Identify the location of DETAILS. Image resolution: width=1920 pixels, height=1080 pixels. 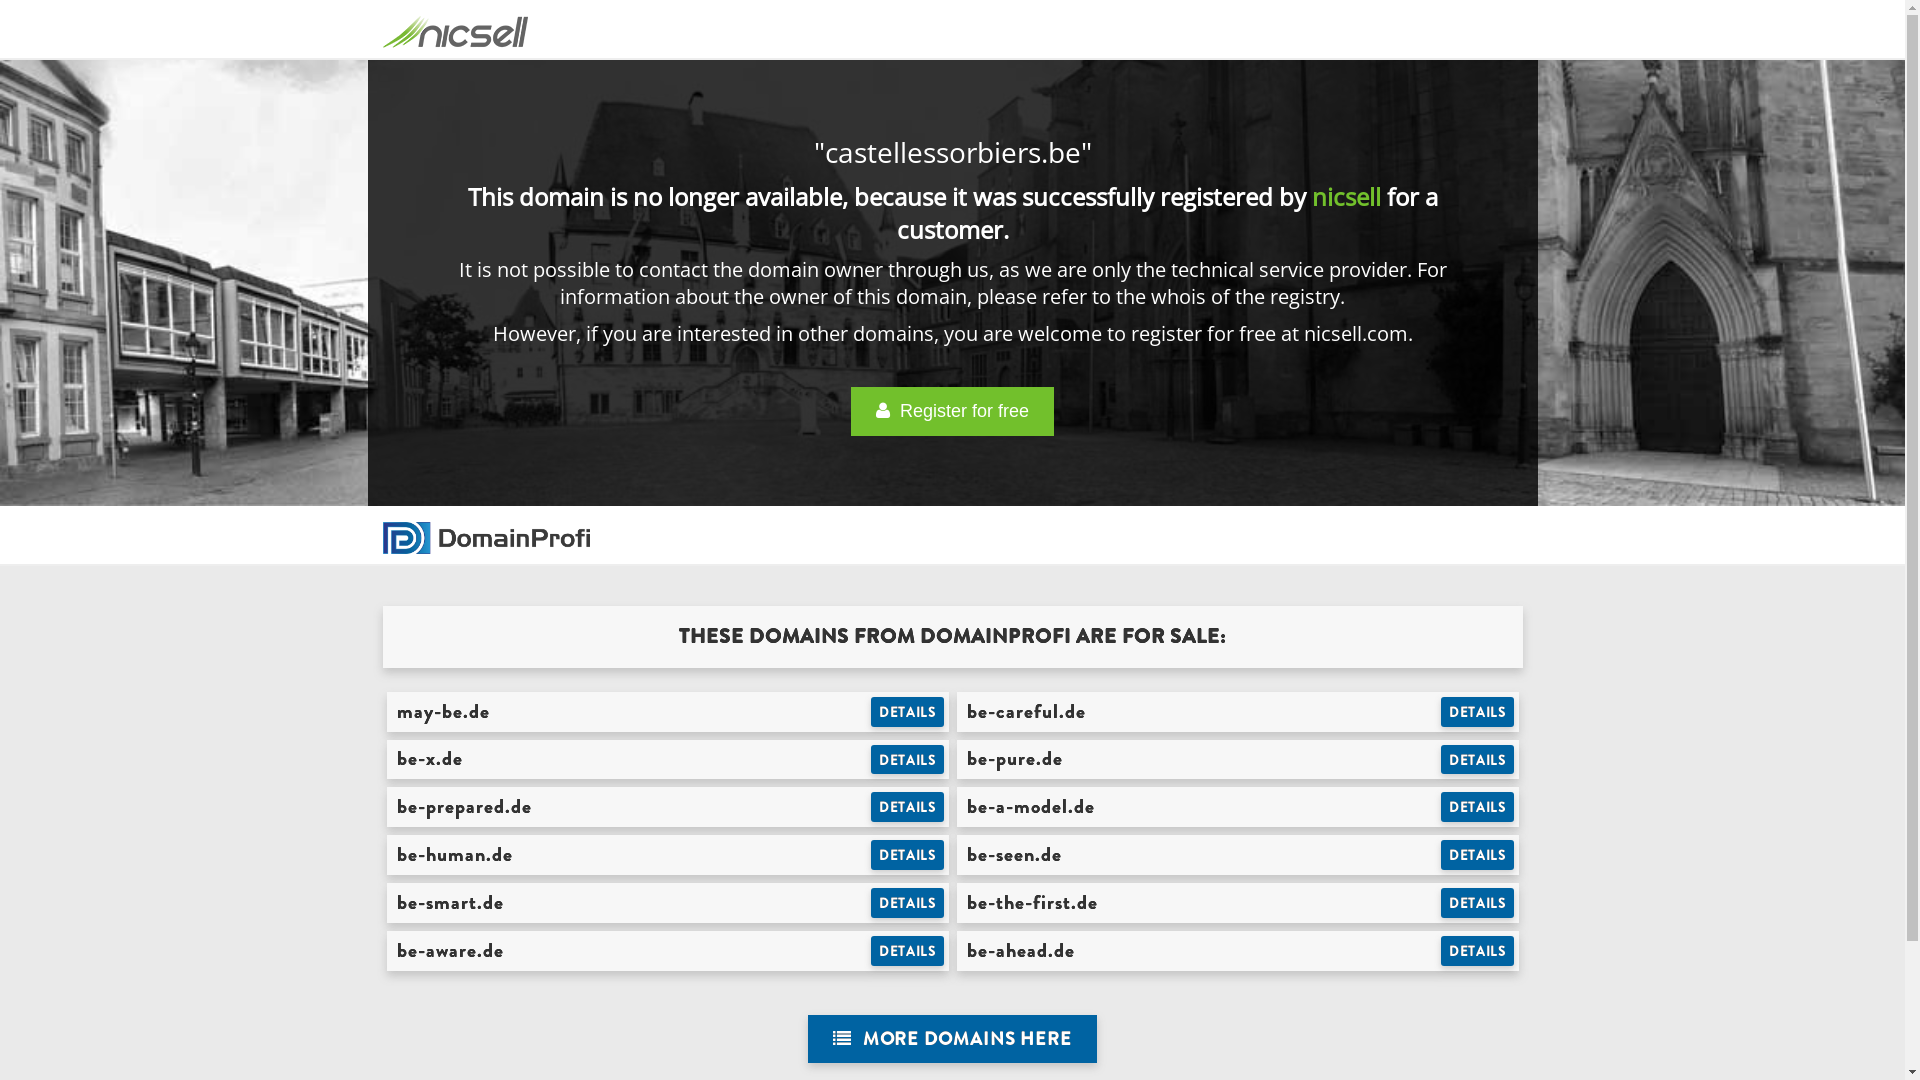
(1478, 760).